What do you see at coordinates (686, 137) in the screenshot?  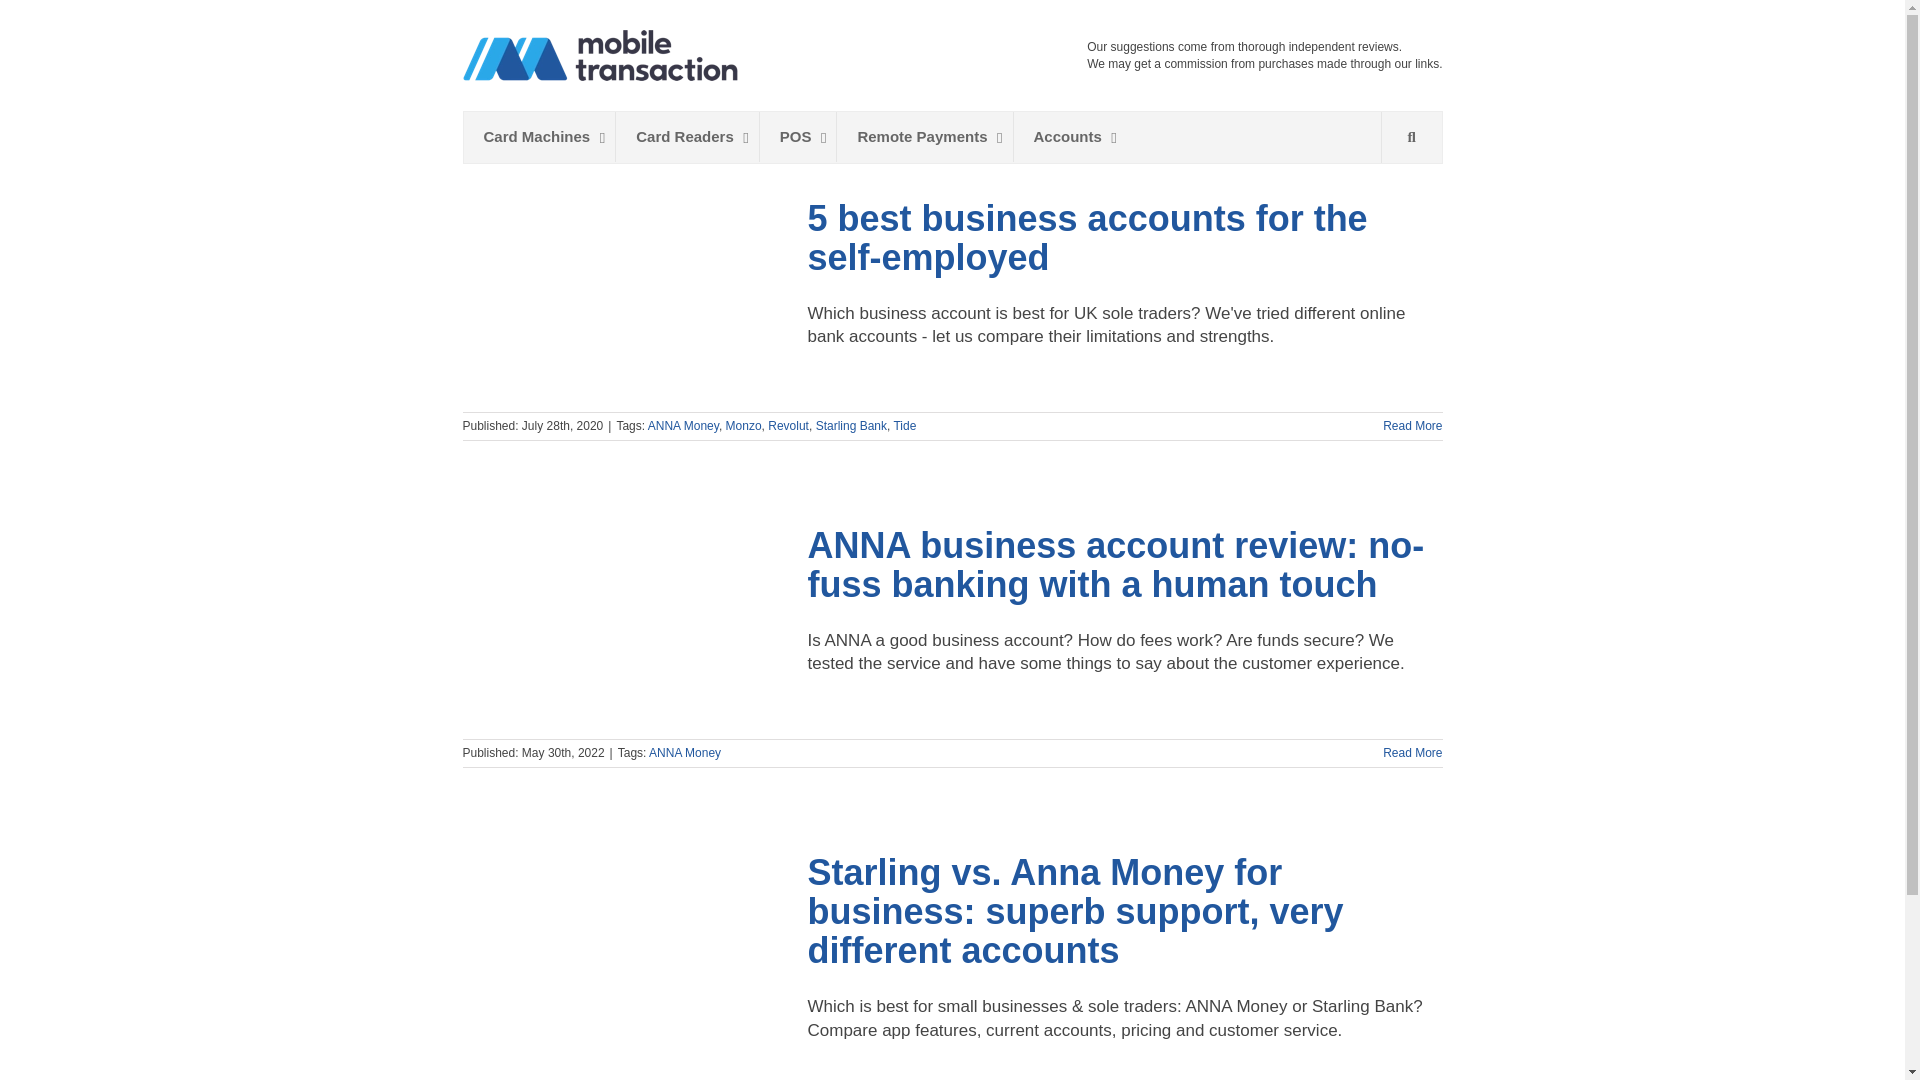 I see `Card Readers` at bounding box center [686, 137].